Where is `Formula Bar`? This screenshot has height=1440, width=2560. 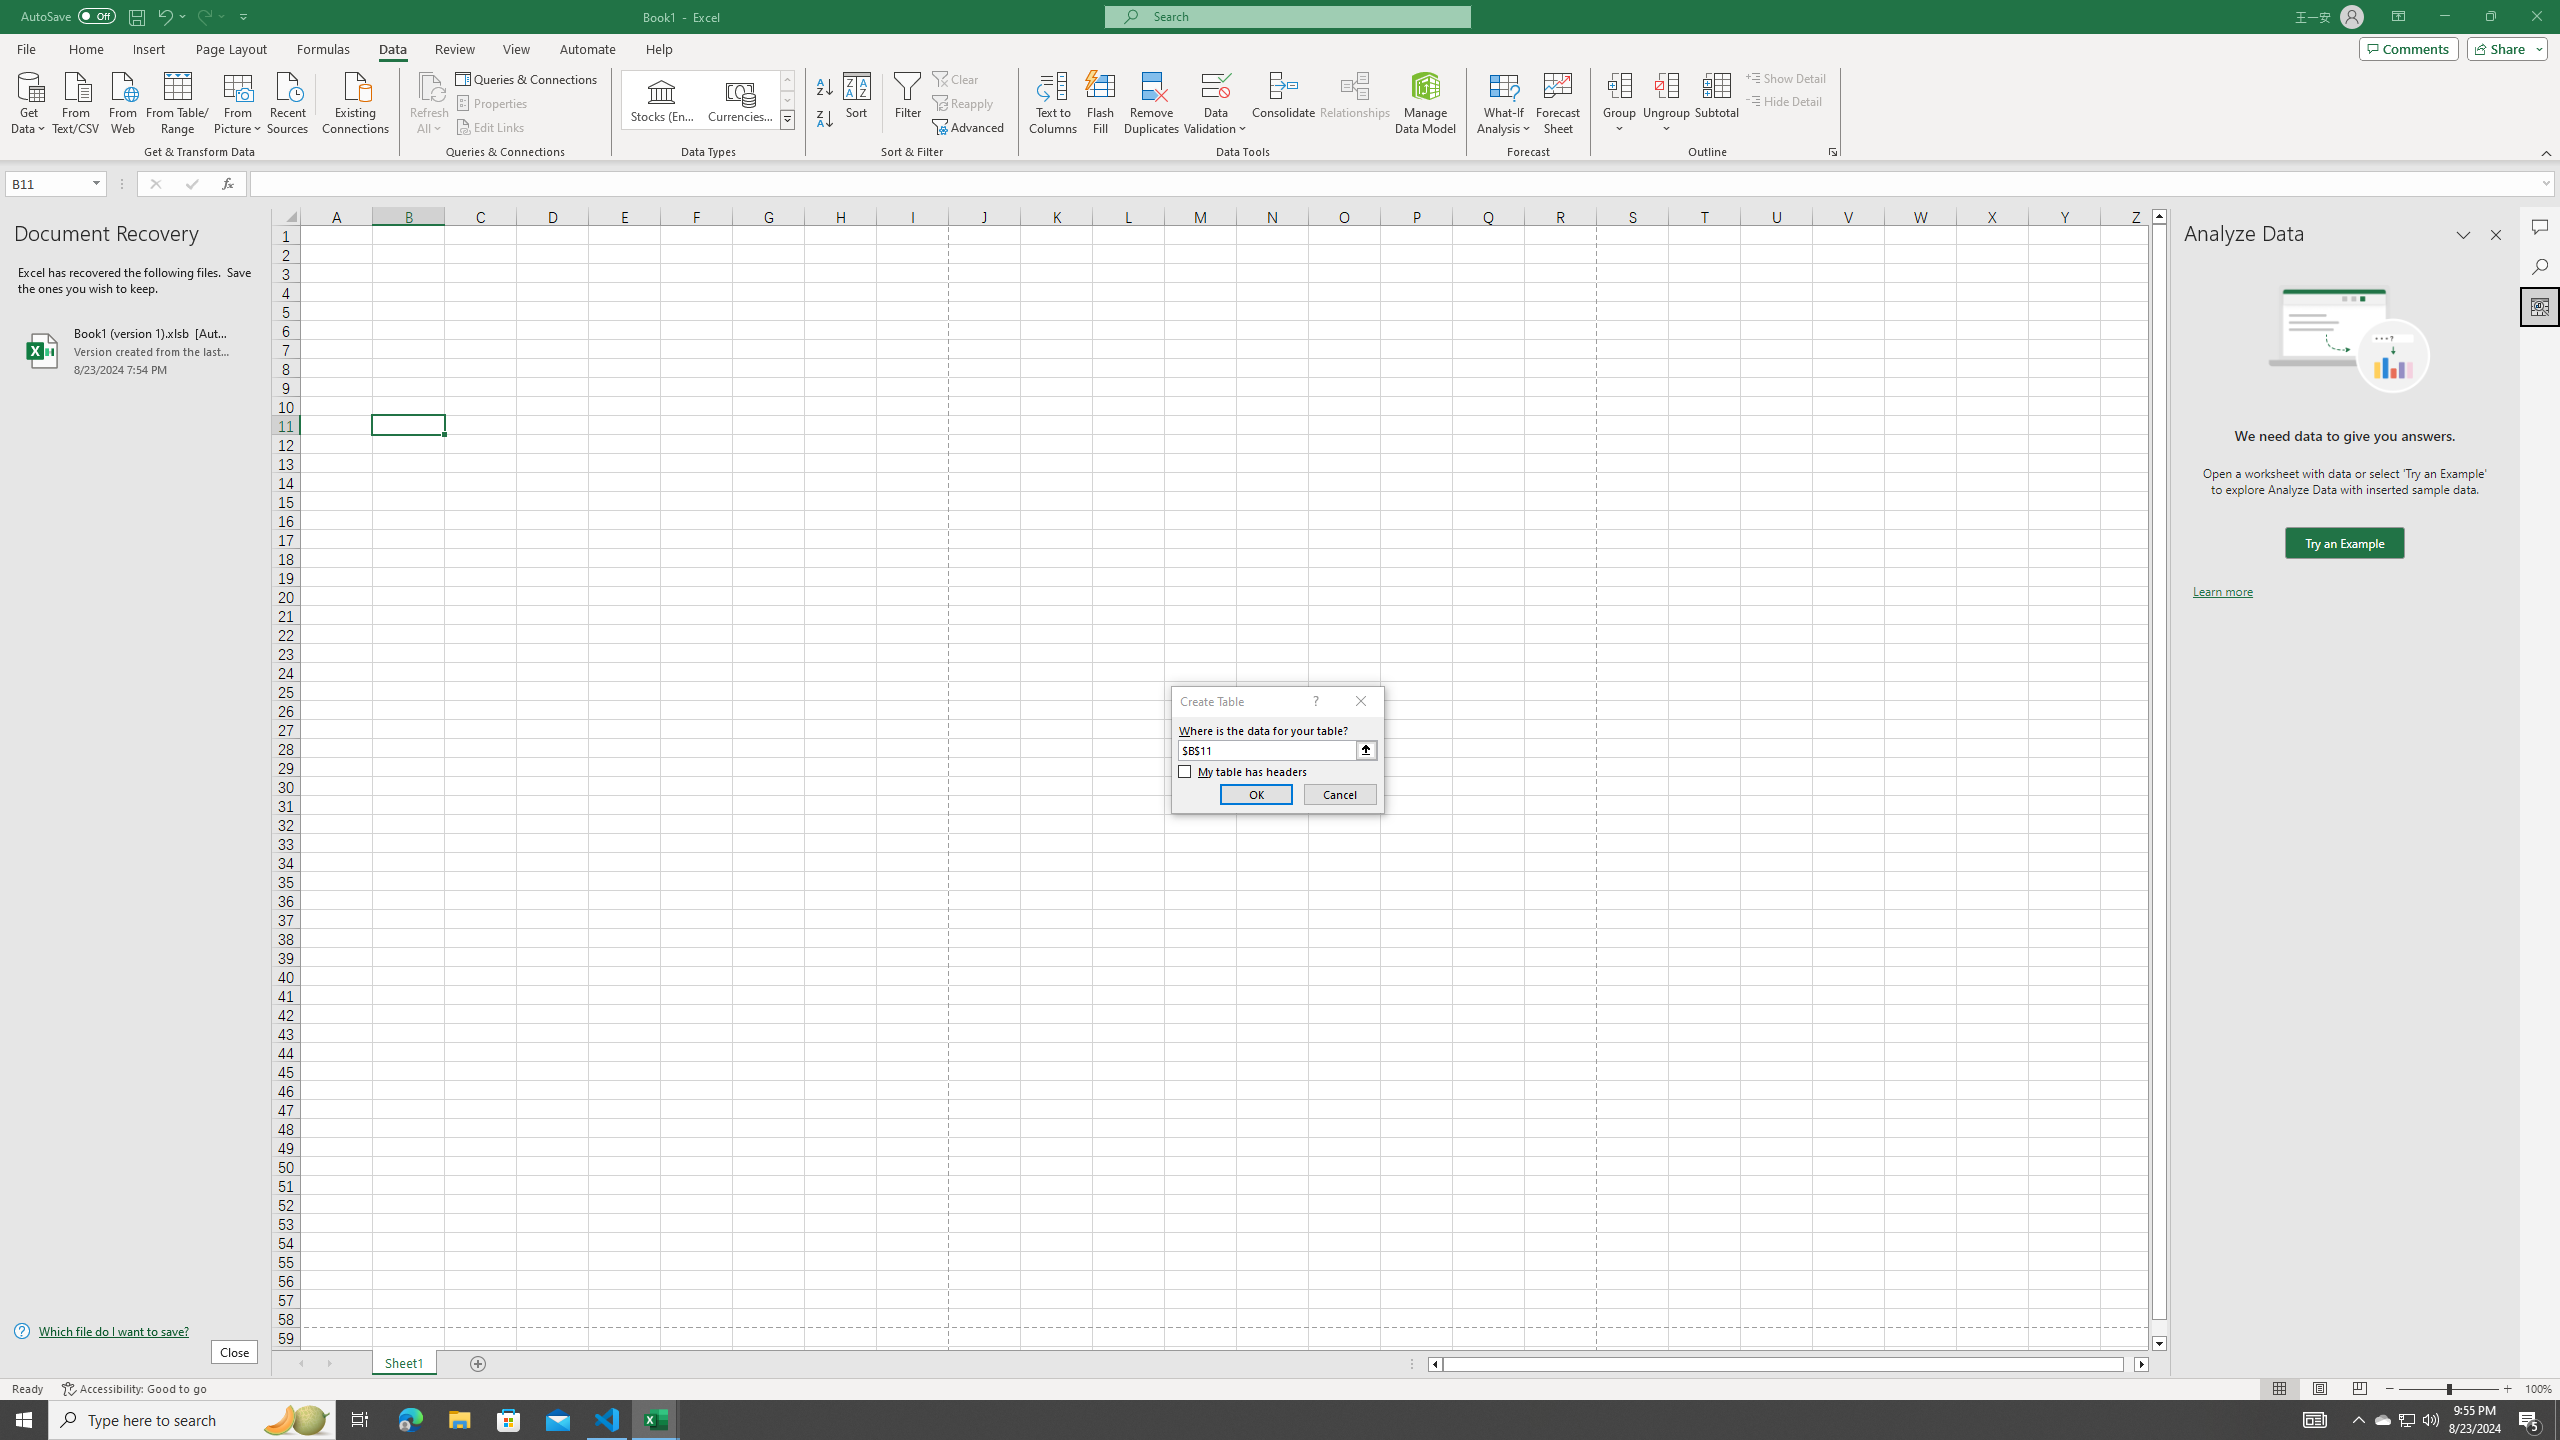 Formula Bar is located at coordinates (1405, 184).